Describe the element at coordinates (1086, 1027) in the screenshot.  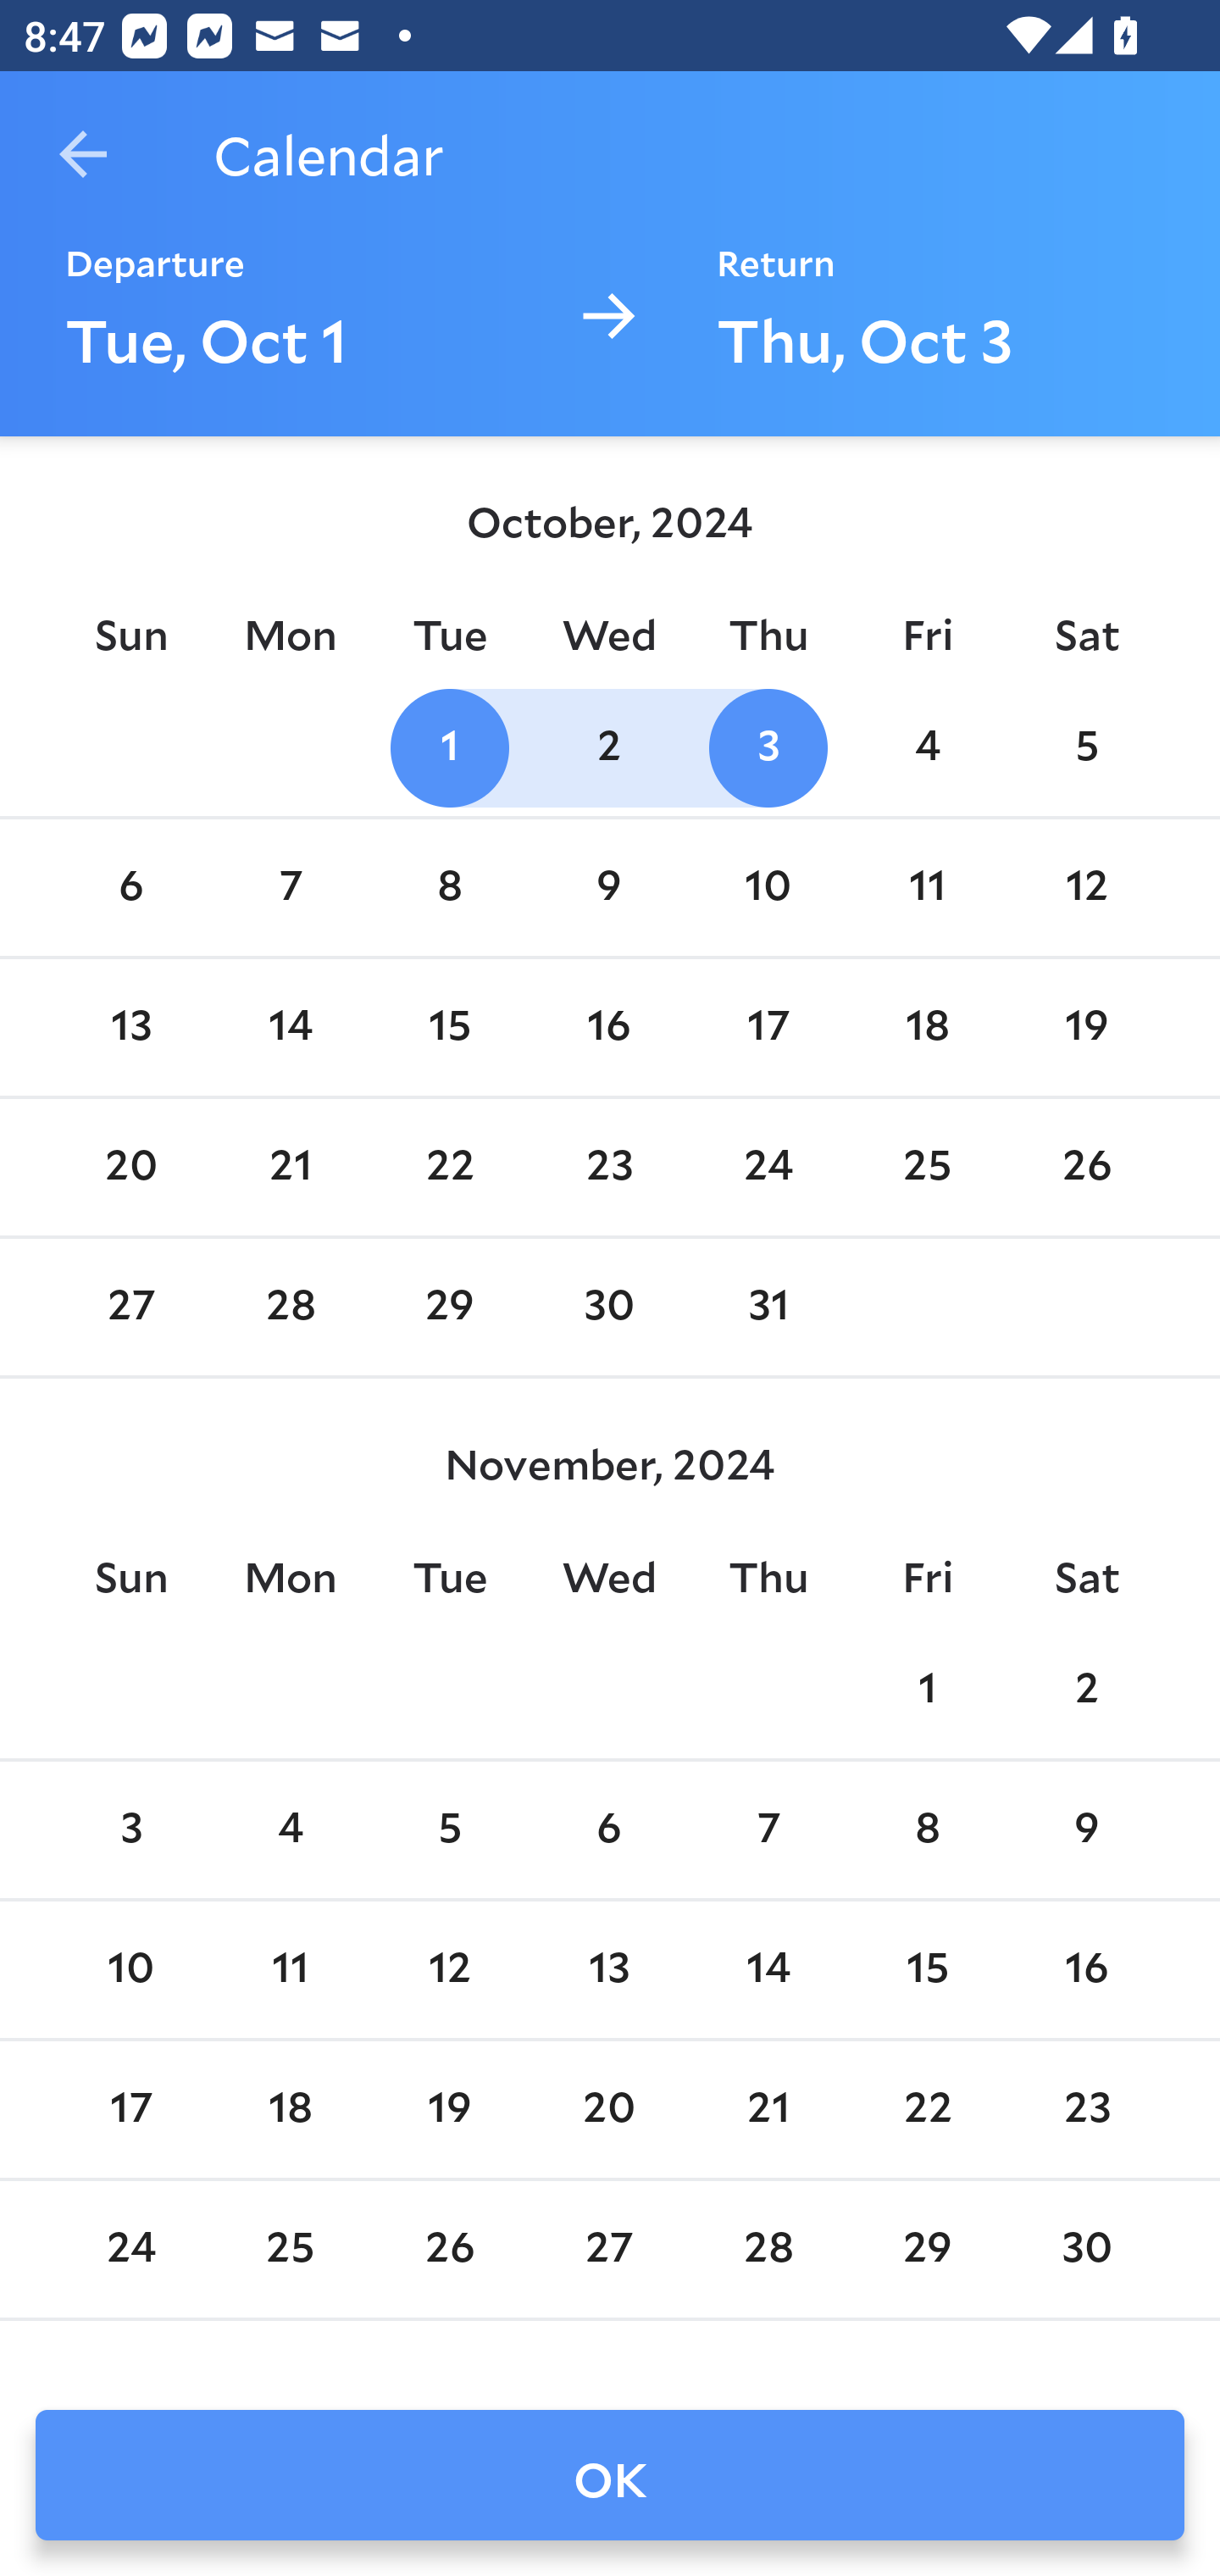
I see `19` at that location.